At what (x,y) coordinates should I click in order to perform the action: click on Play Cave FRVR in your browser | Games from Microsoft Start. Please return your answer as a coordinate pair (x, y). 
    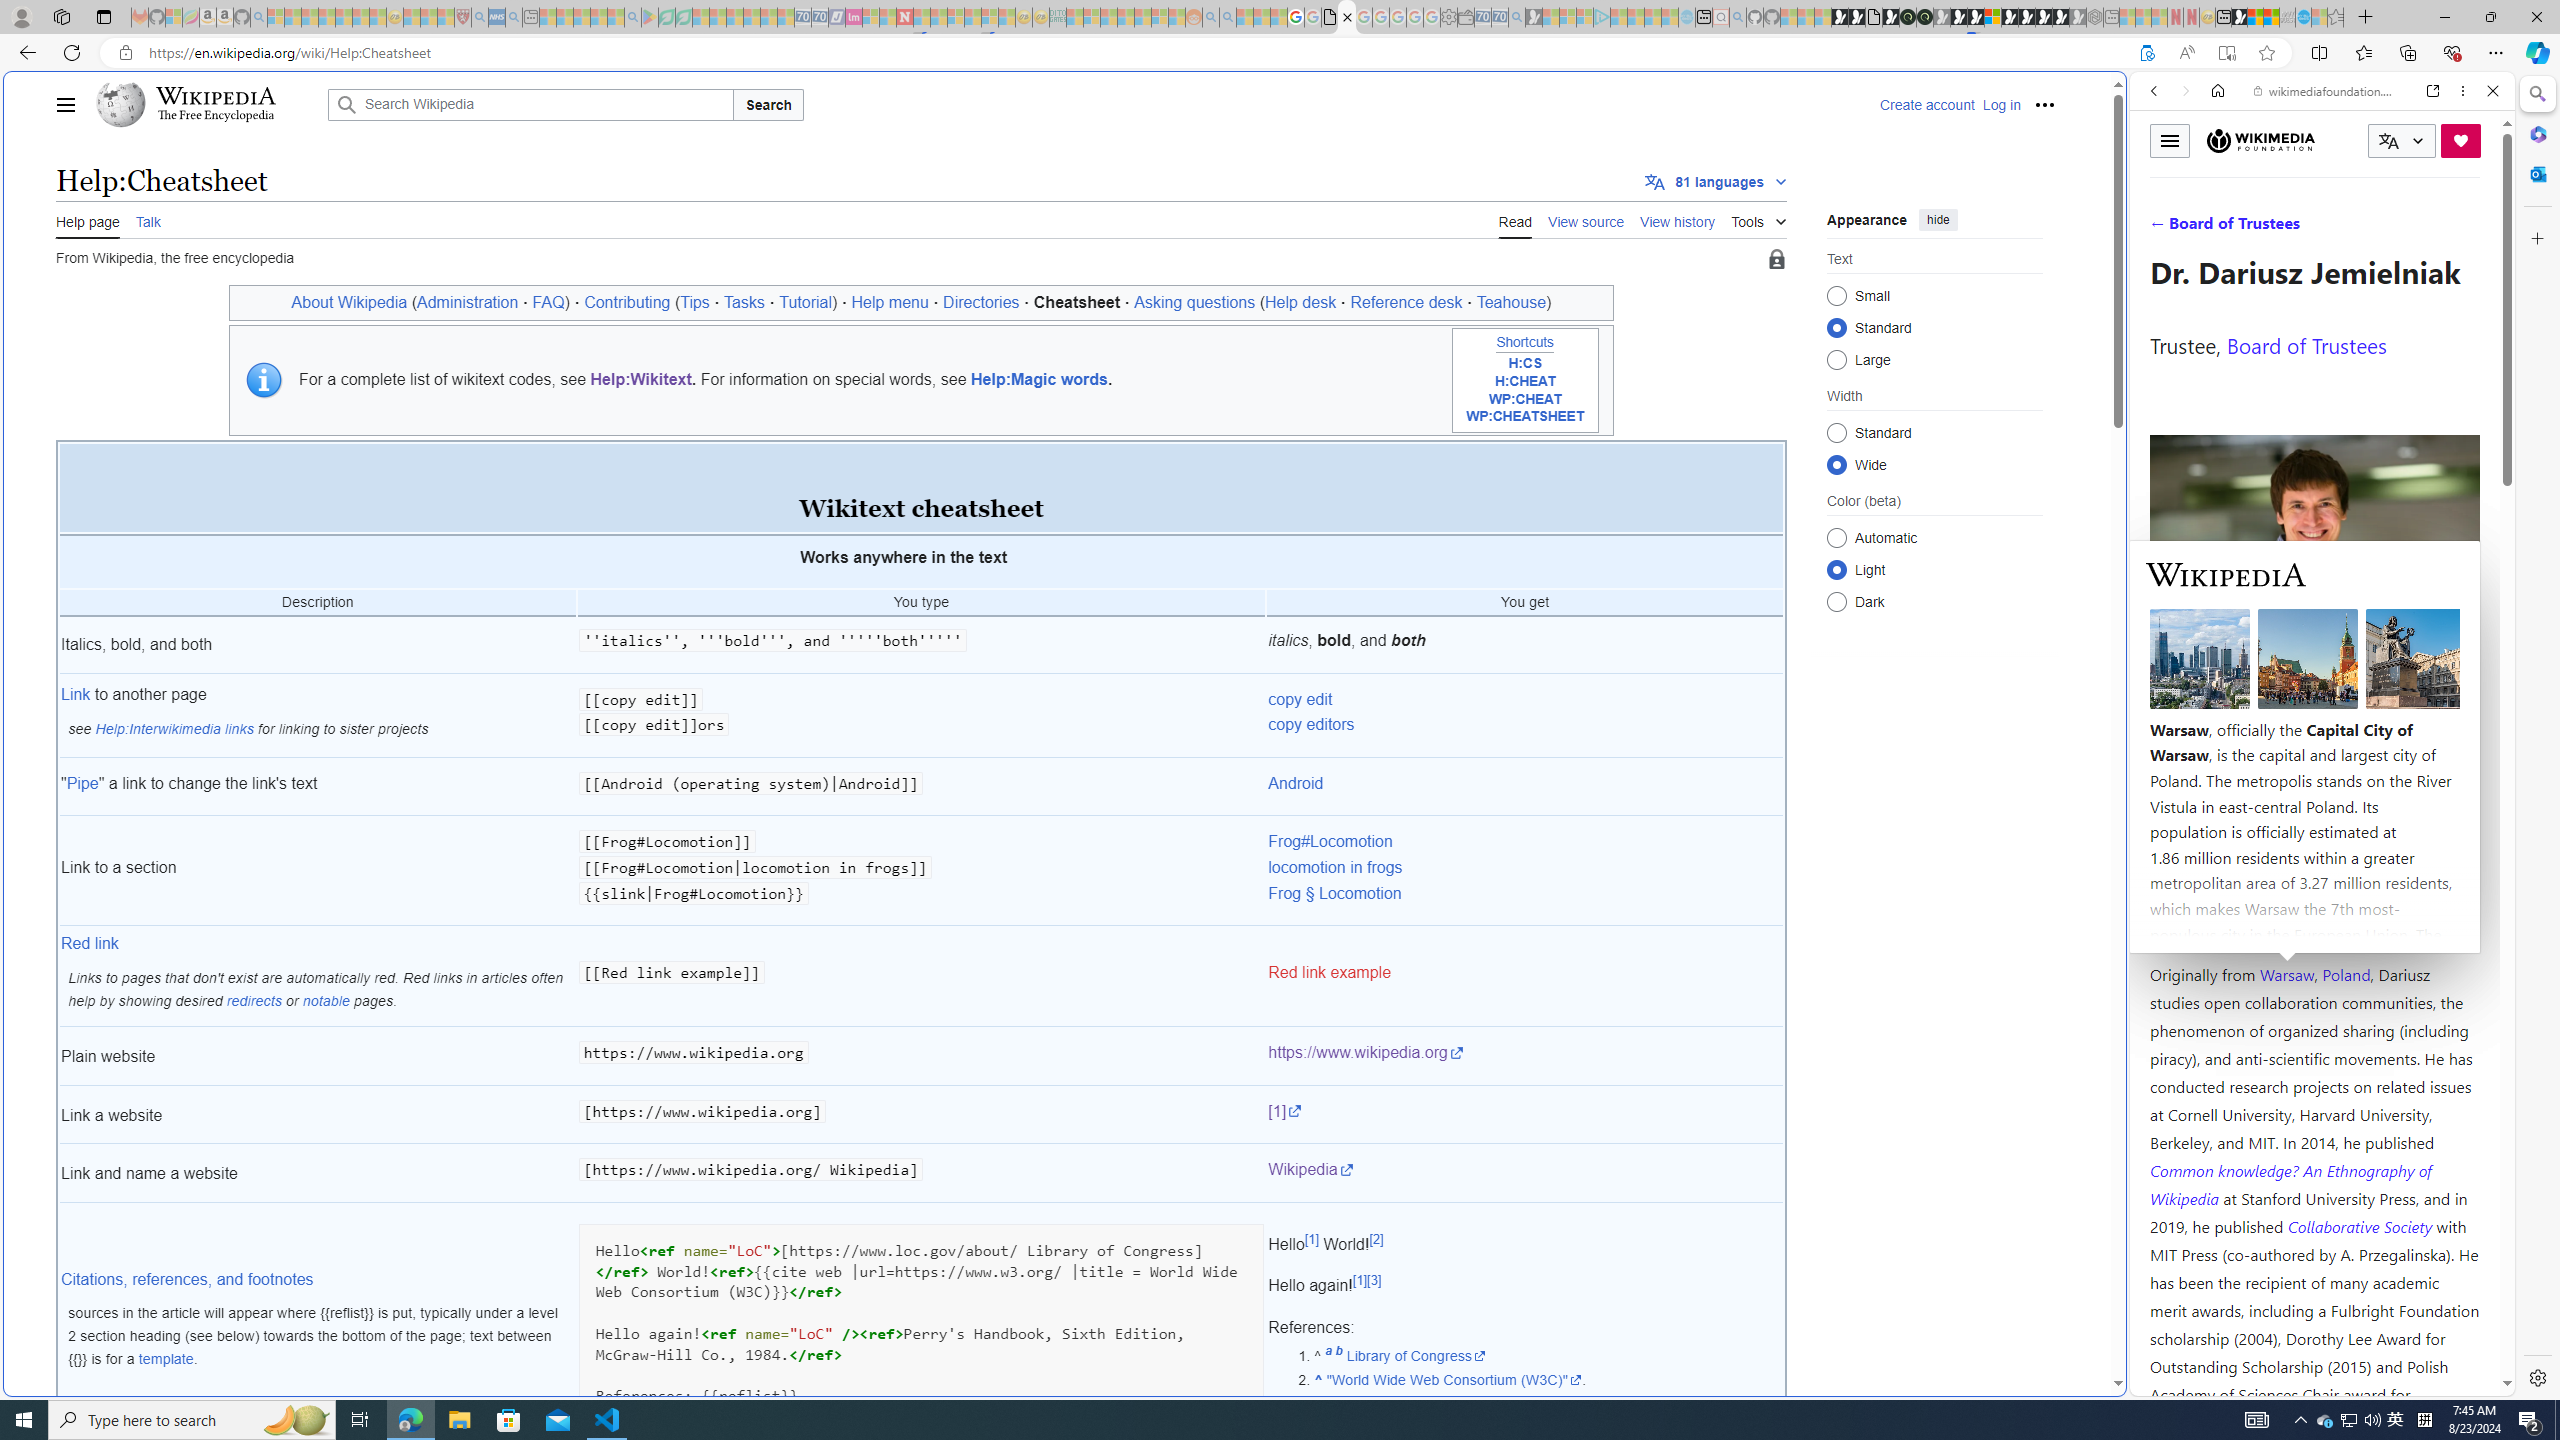
    Looking at the image, I should click on (1622, 426).